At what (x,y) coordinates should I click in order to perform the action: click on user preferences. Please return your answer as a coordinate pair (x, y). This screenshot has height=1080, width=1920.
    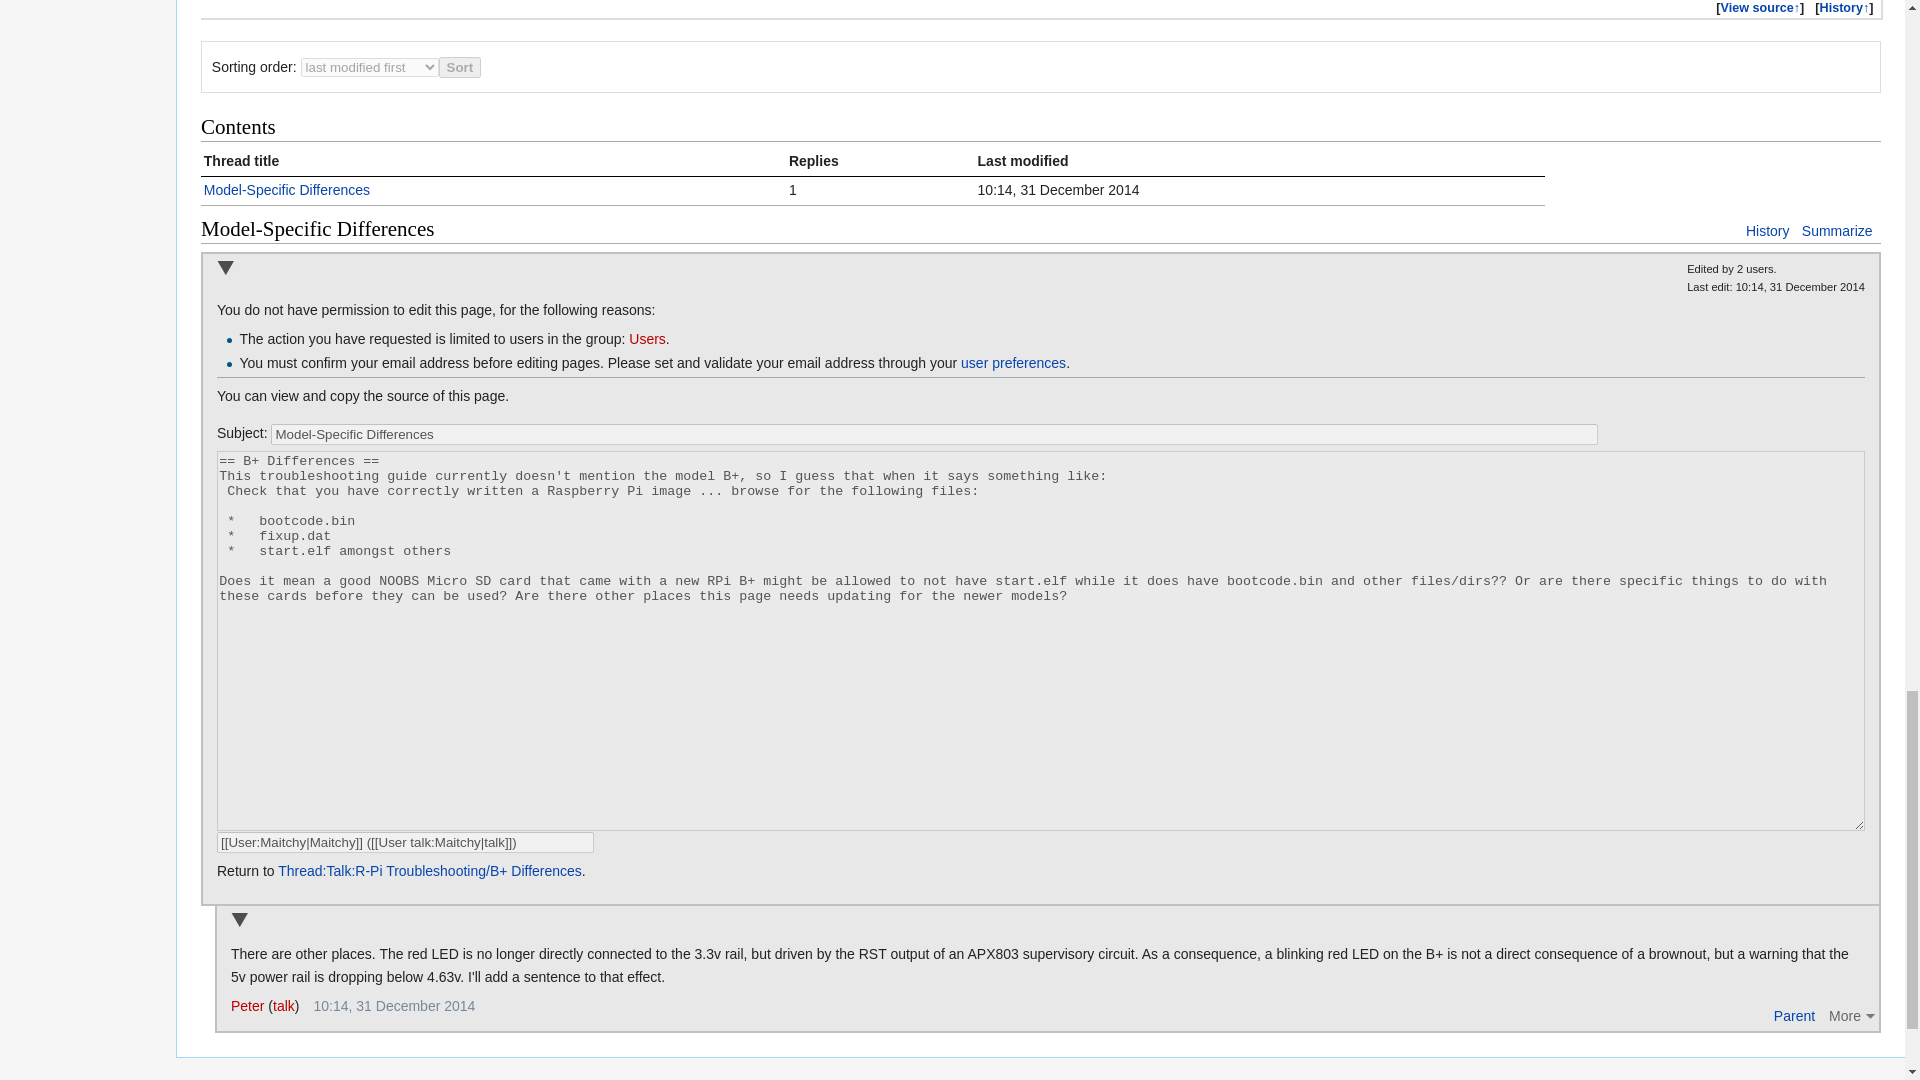
    Looking at the image, I should click on (1013, 363).